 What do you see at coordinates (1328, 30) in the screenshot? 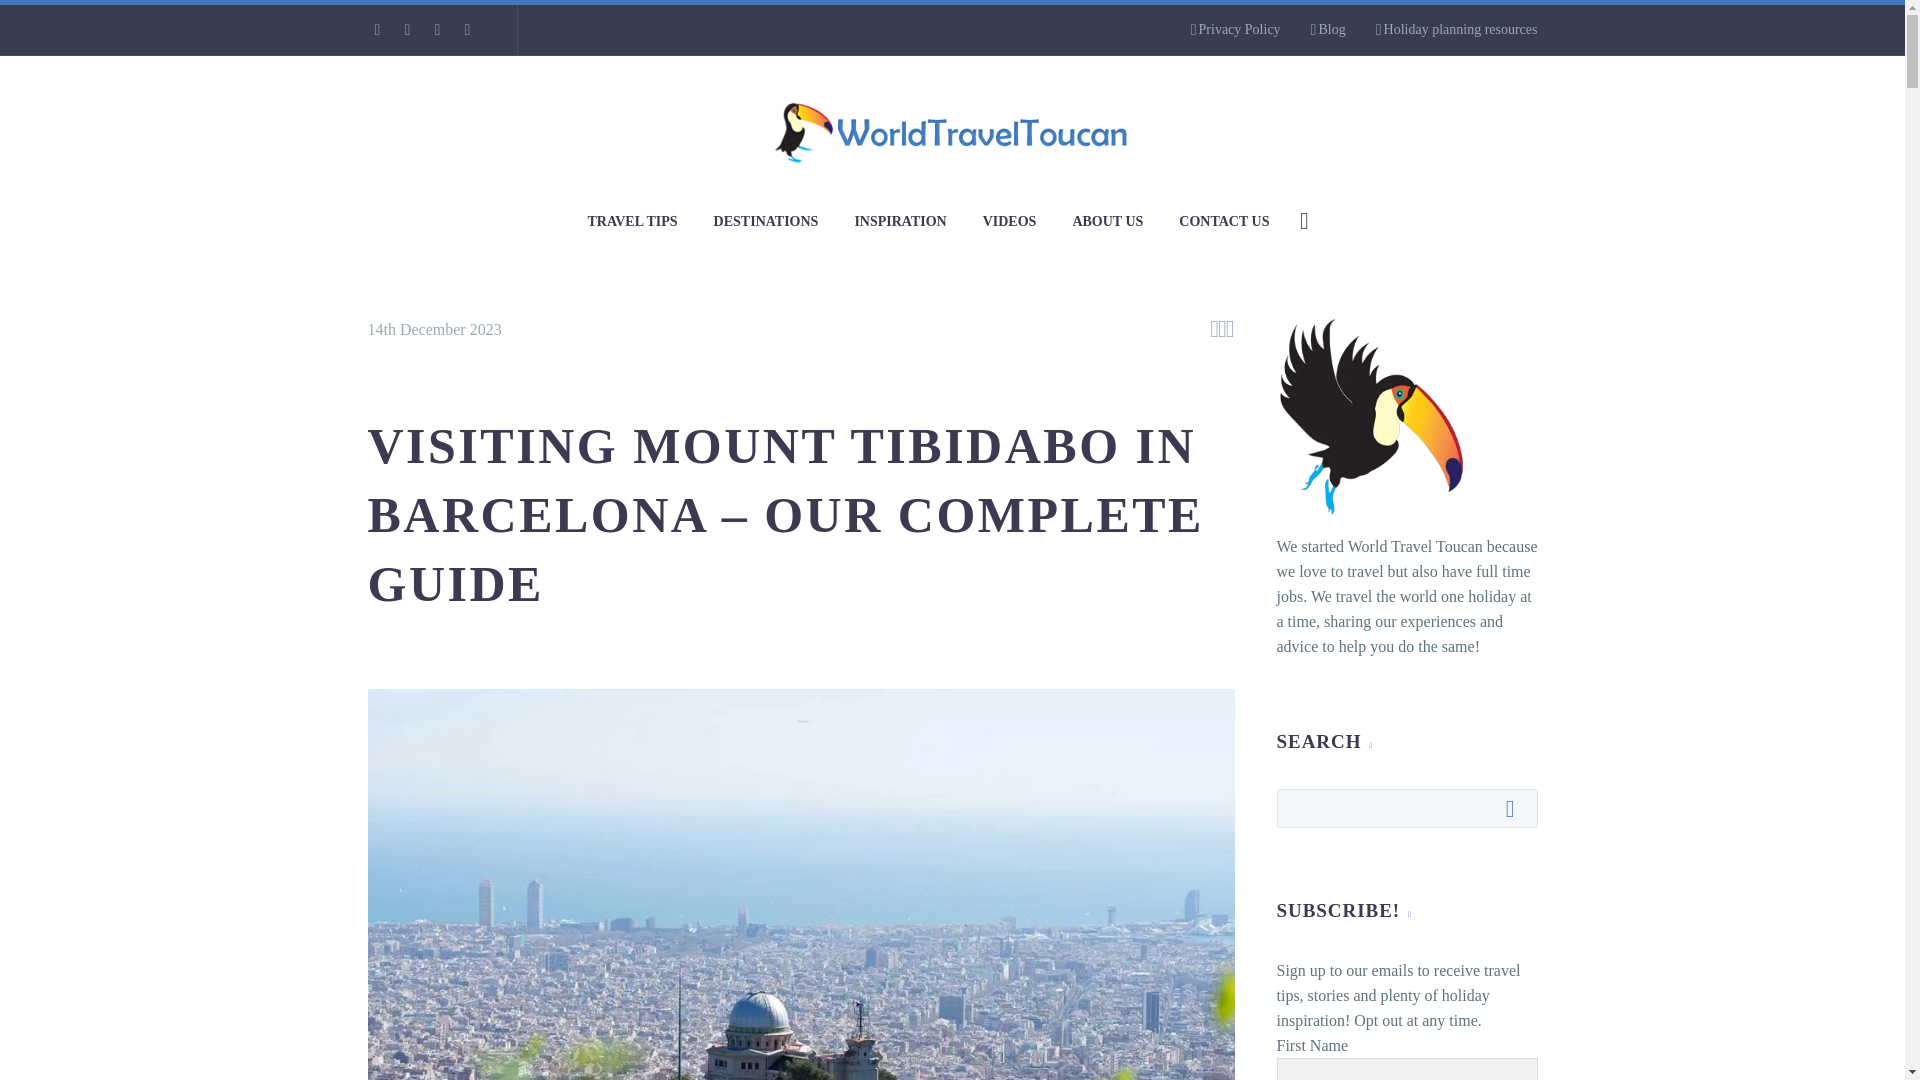
I see `Blog` at bounding box center [1328, 30].